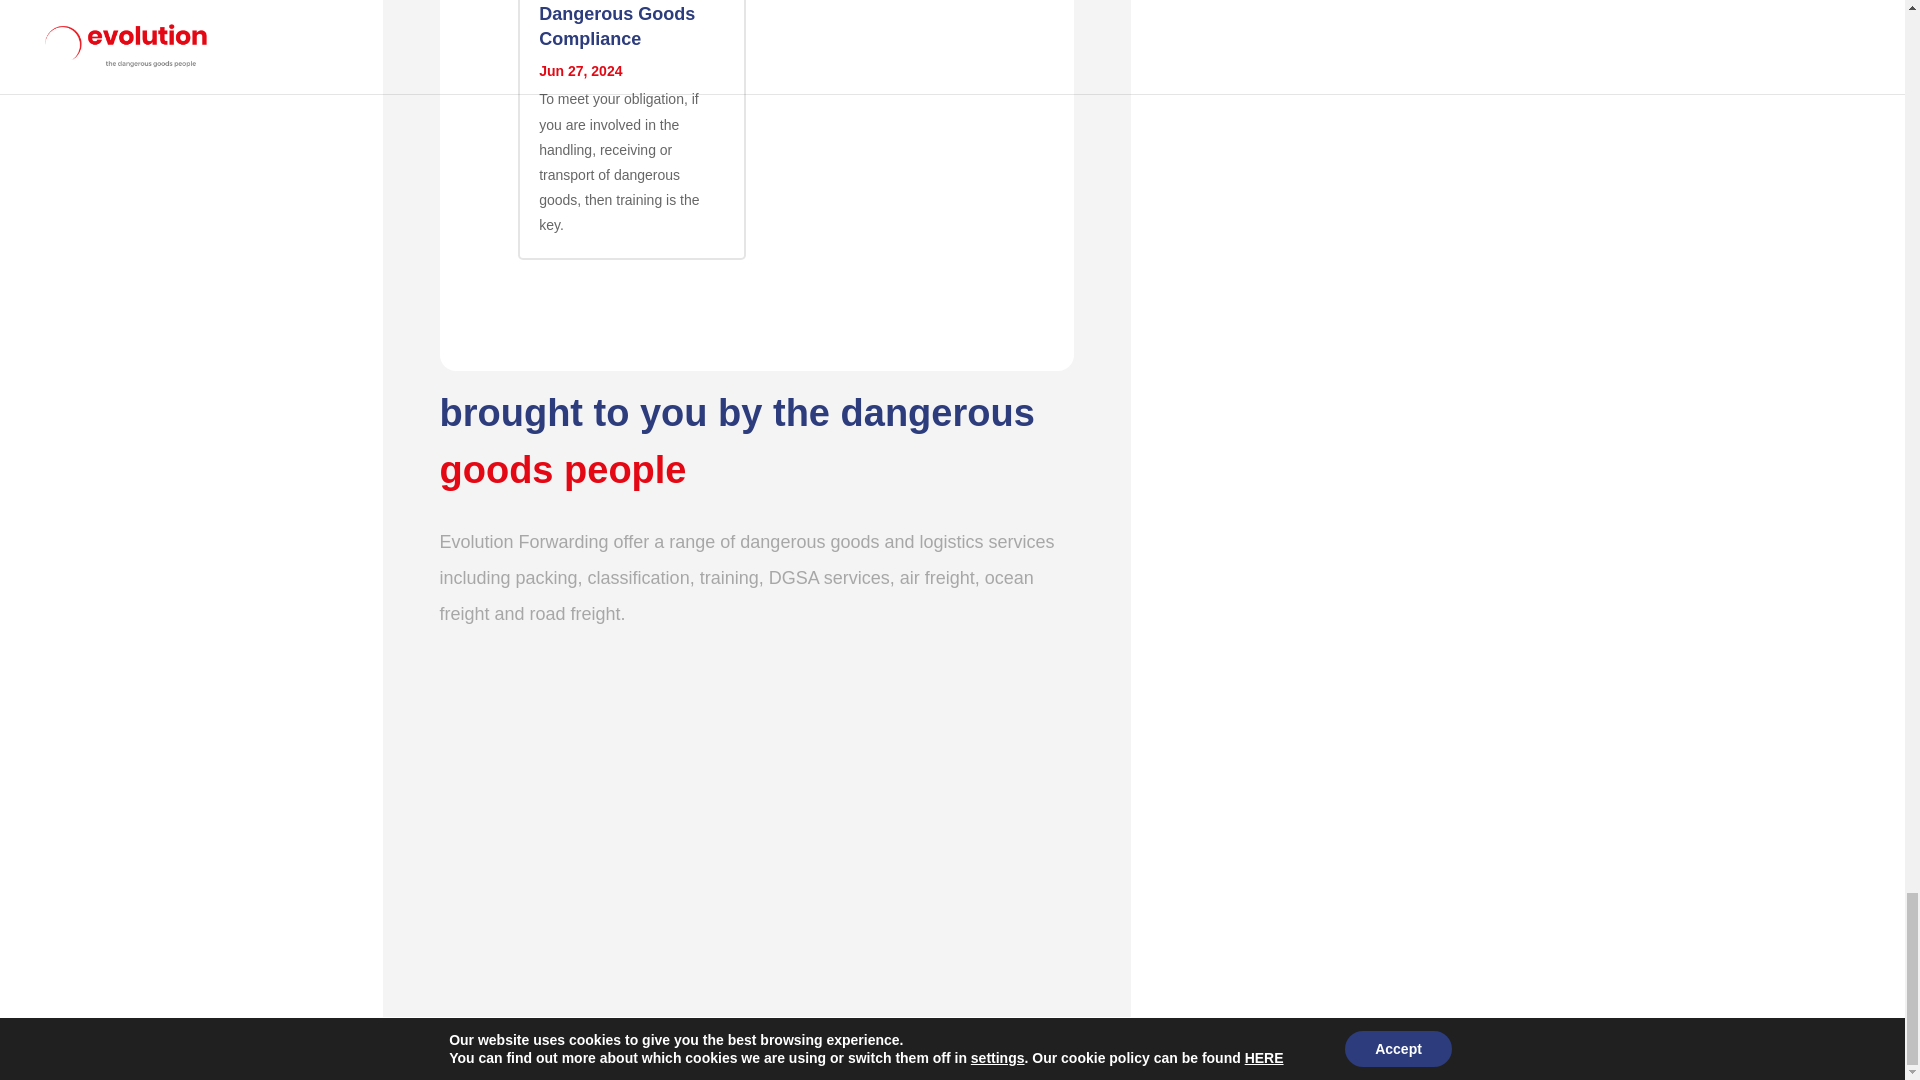  Describe the element at coordinates (757, 824) in the screenshot. I see `The dangerous goods people` at that location.